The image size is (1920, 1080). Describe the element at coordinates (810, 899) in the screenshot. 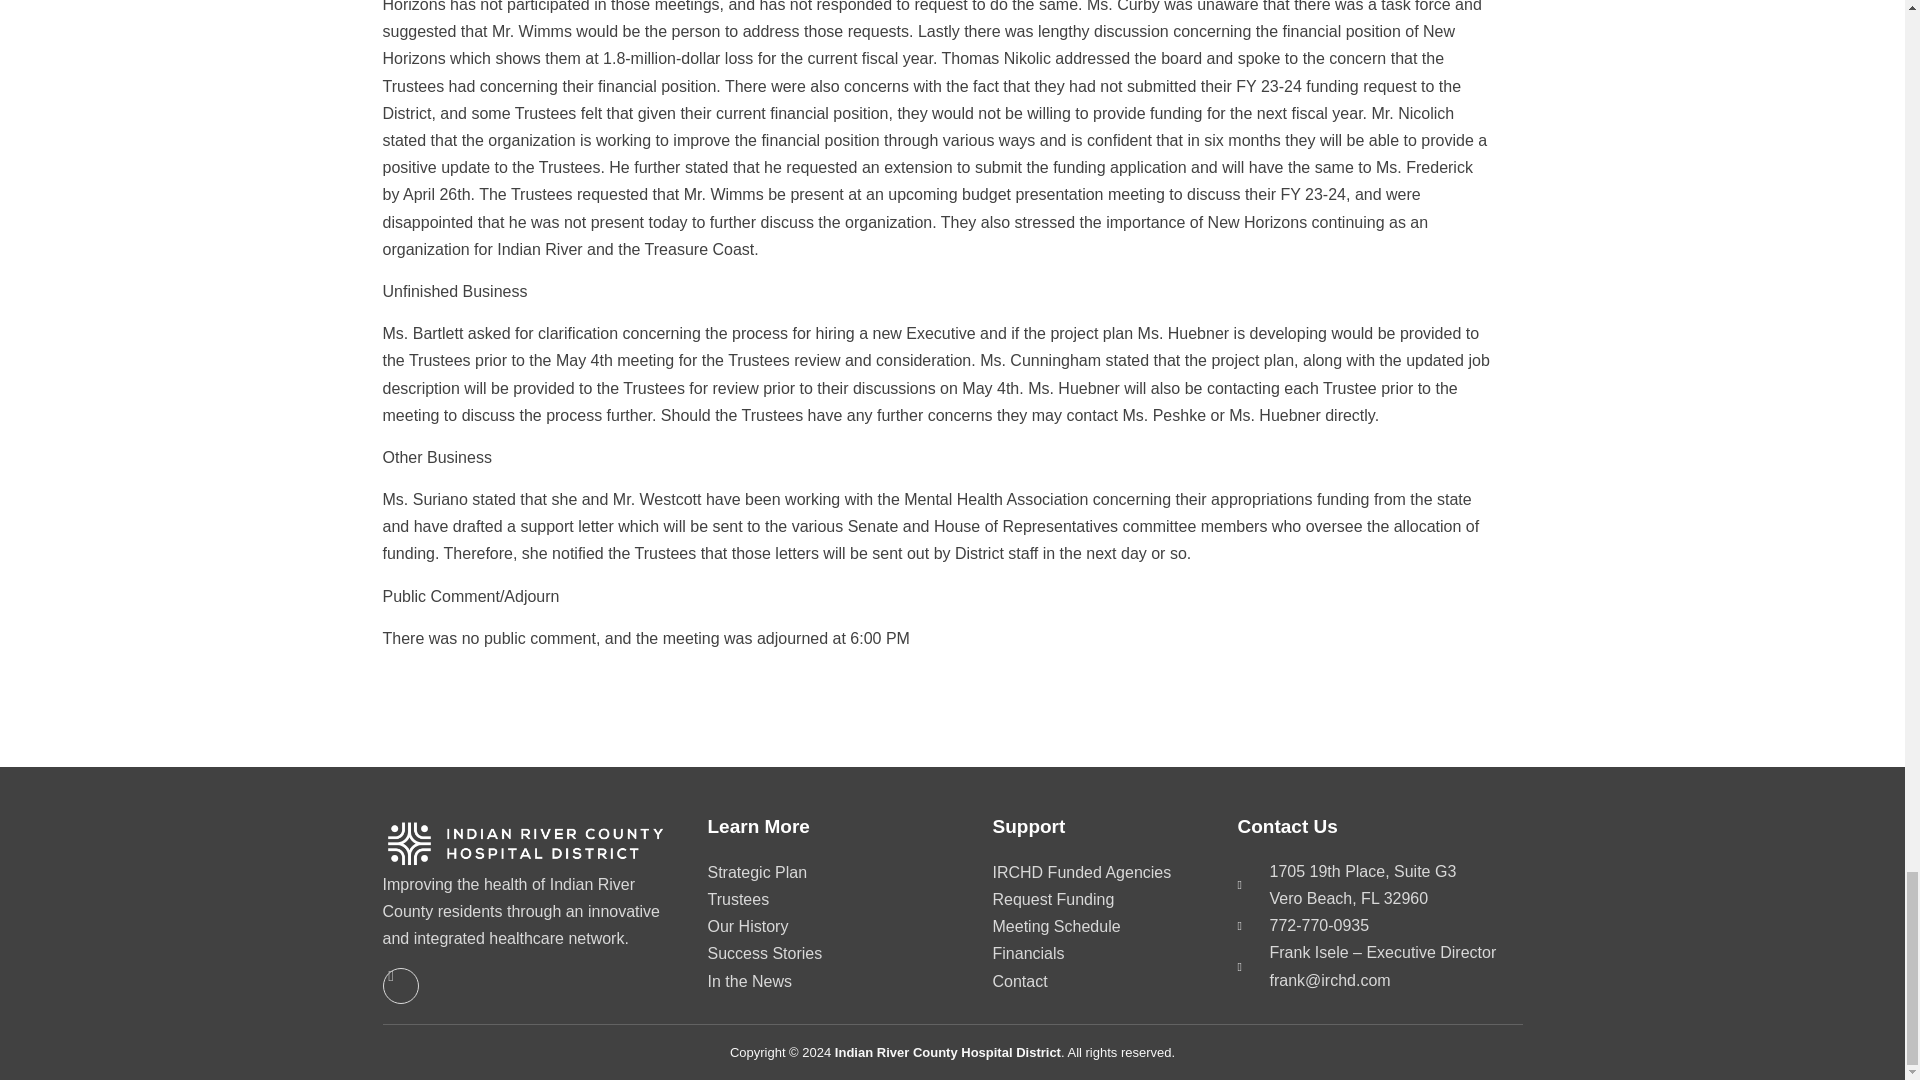

I see `Trustees` at that location.